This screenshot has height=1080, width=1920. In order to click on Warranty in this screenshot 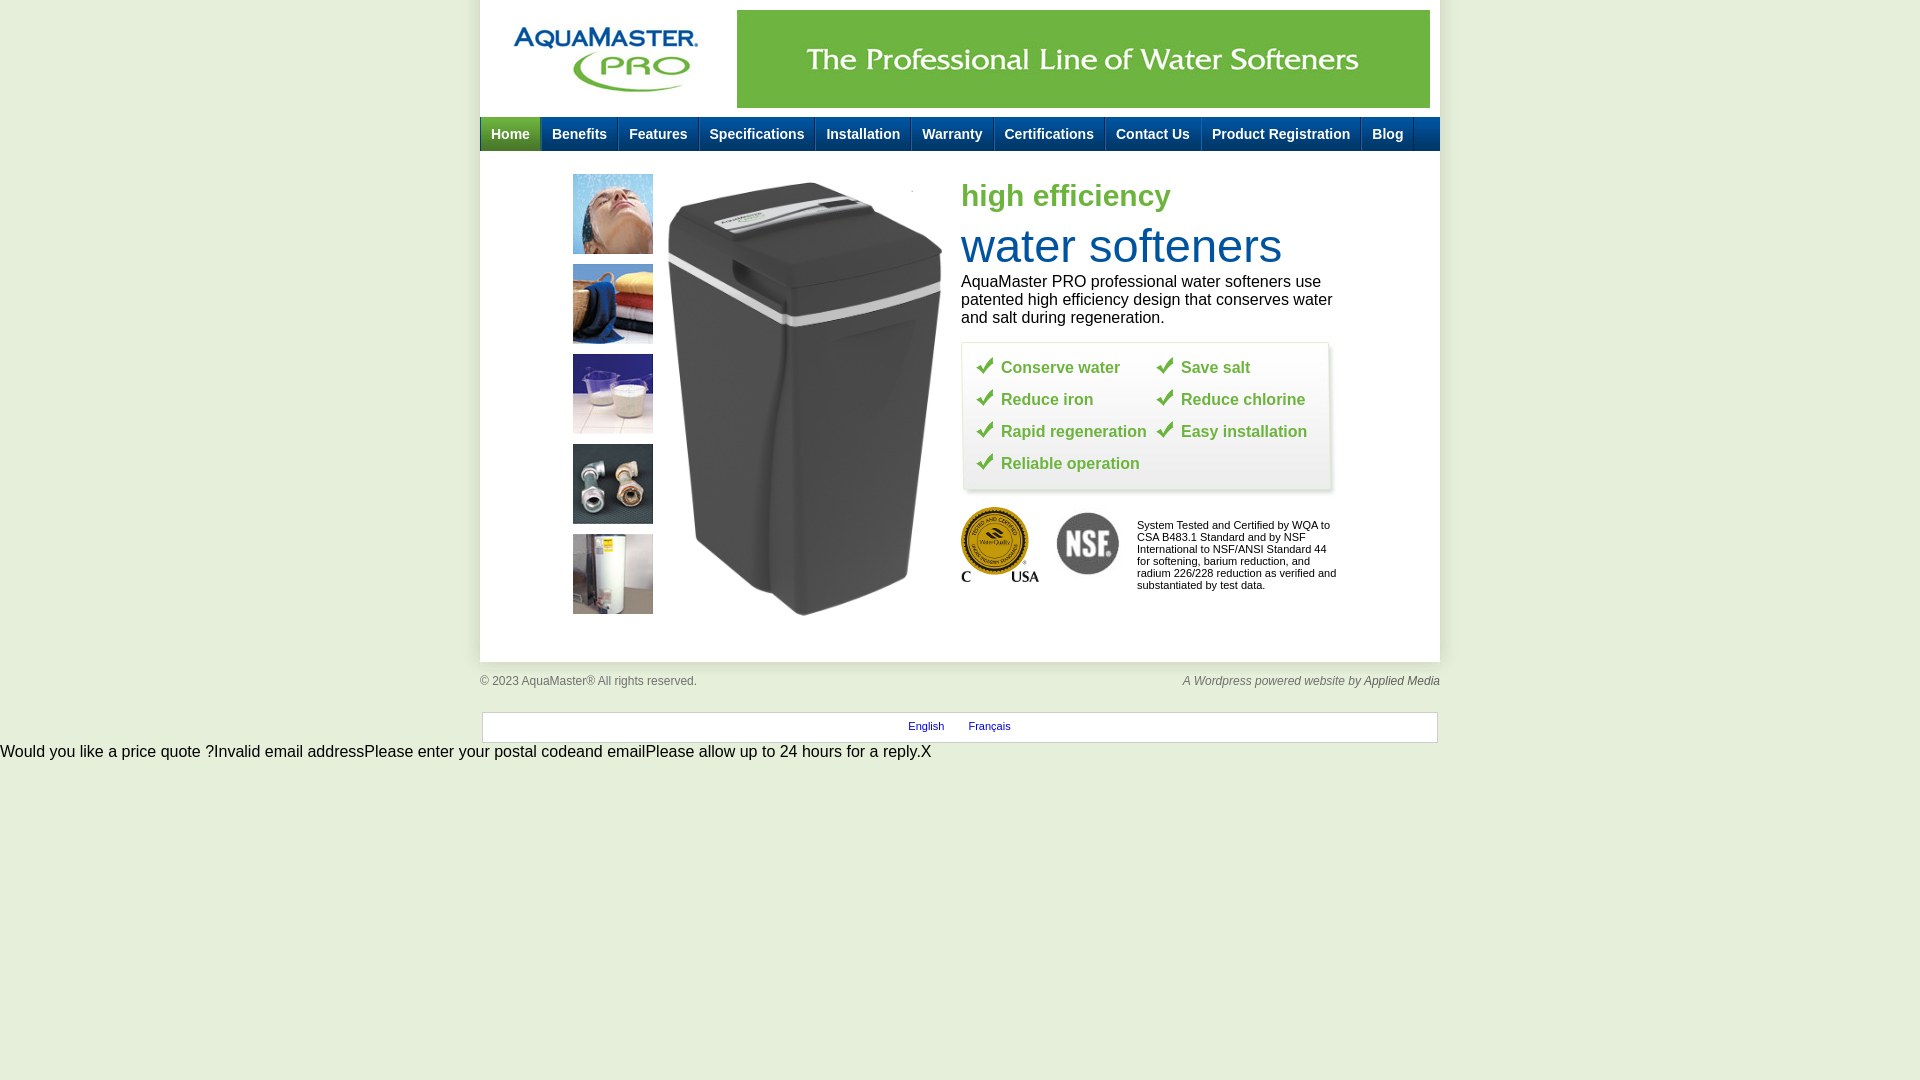, I will do `click(952, 134)`.